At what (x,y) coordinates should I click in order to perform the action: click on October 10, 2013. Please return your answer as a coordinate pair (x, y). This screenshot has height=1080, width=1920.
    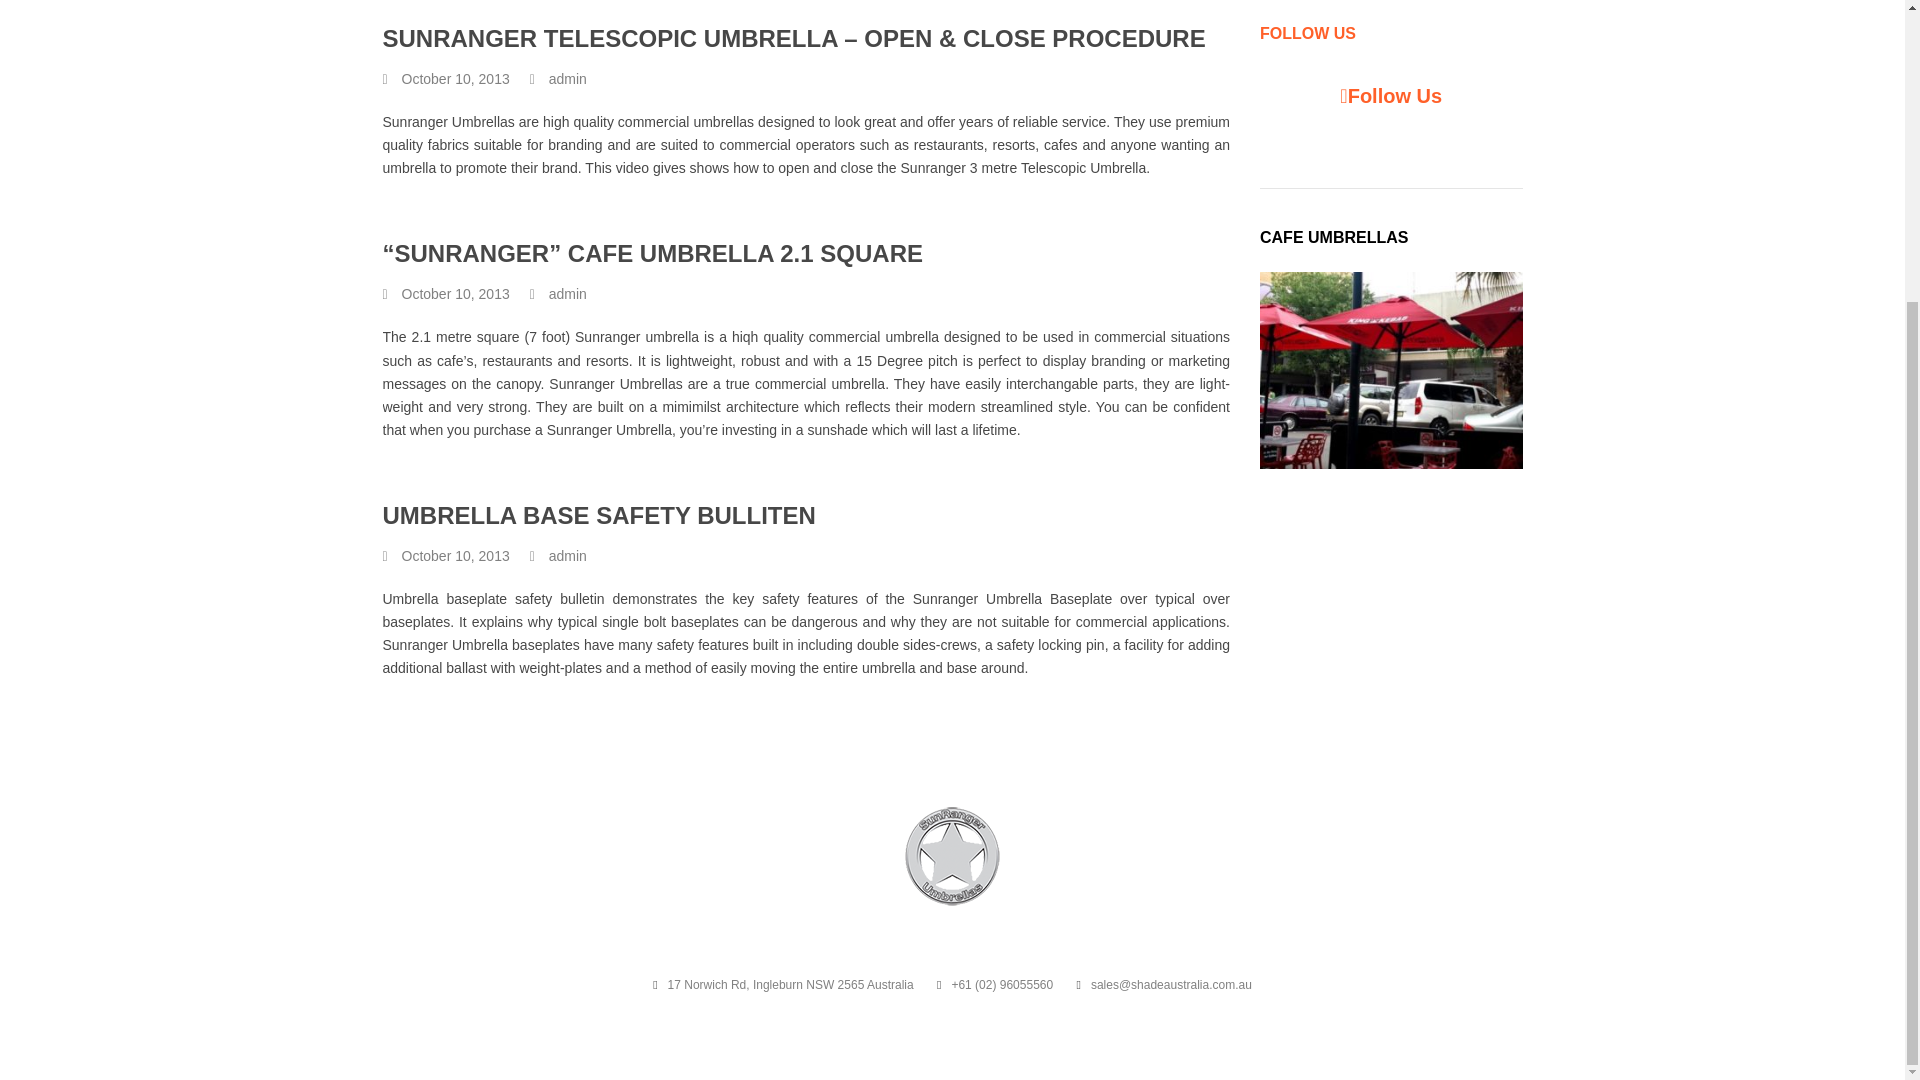
    Looking at the image, I should click on (456, 294).